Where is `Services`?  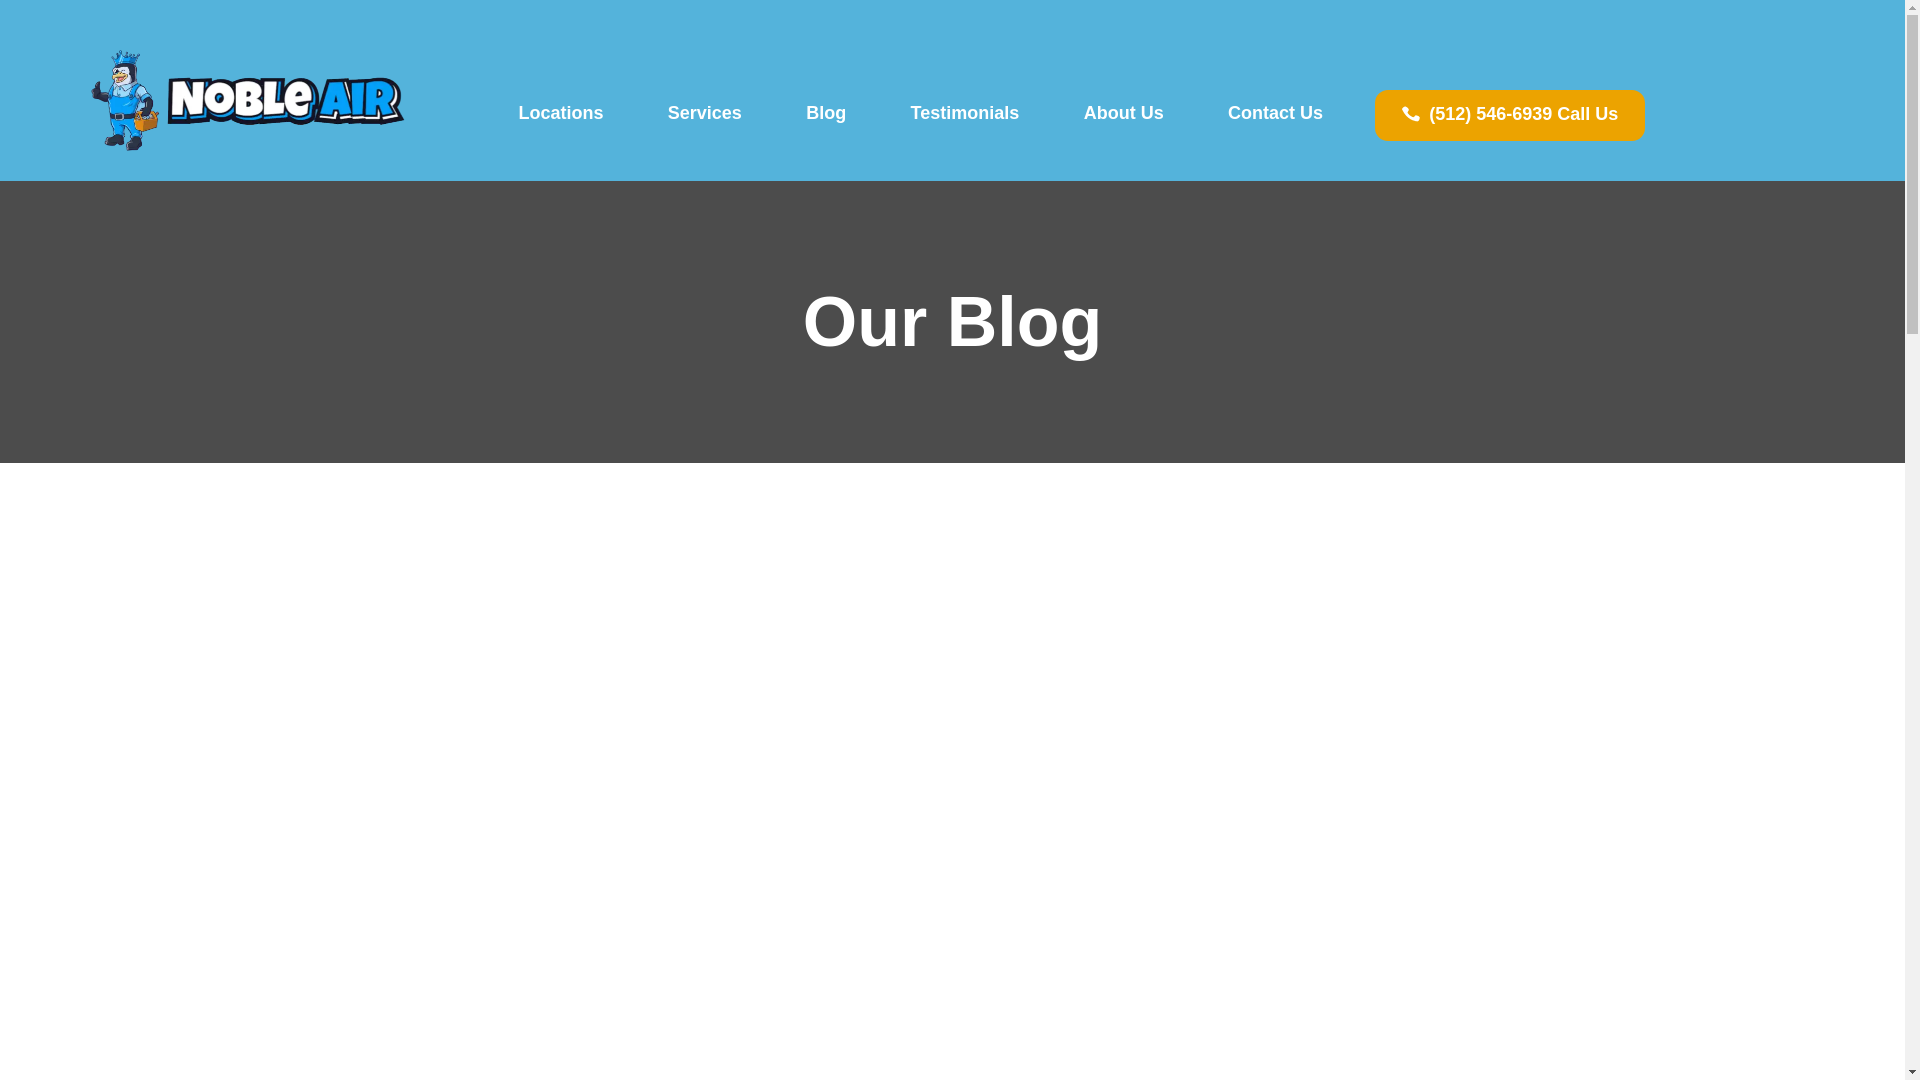
Services is located at coordinates (704, 112).